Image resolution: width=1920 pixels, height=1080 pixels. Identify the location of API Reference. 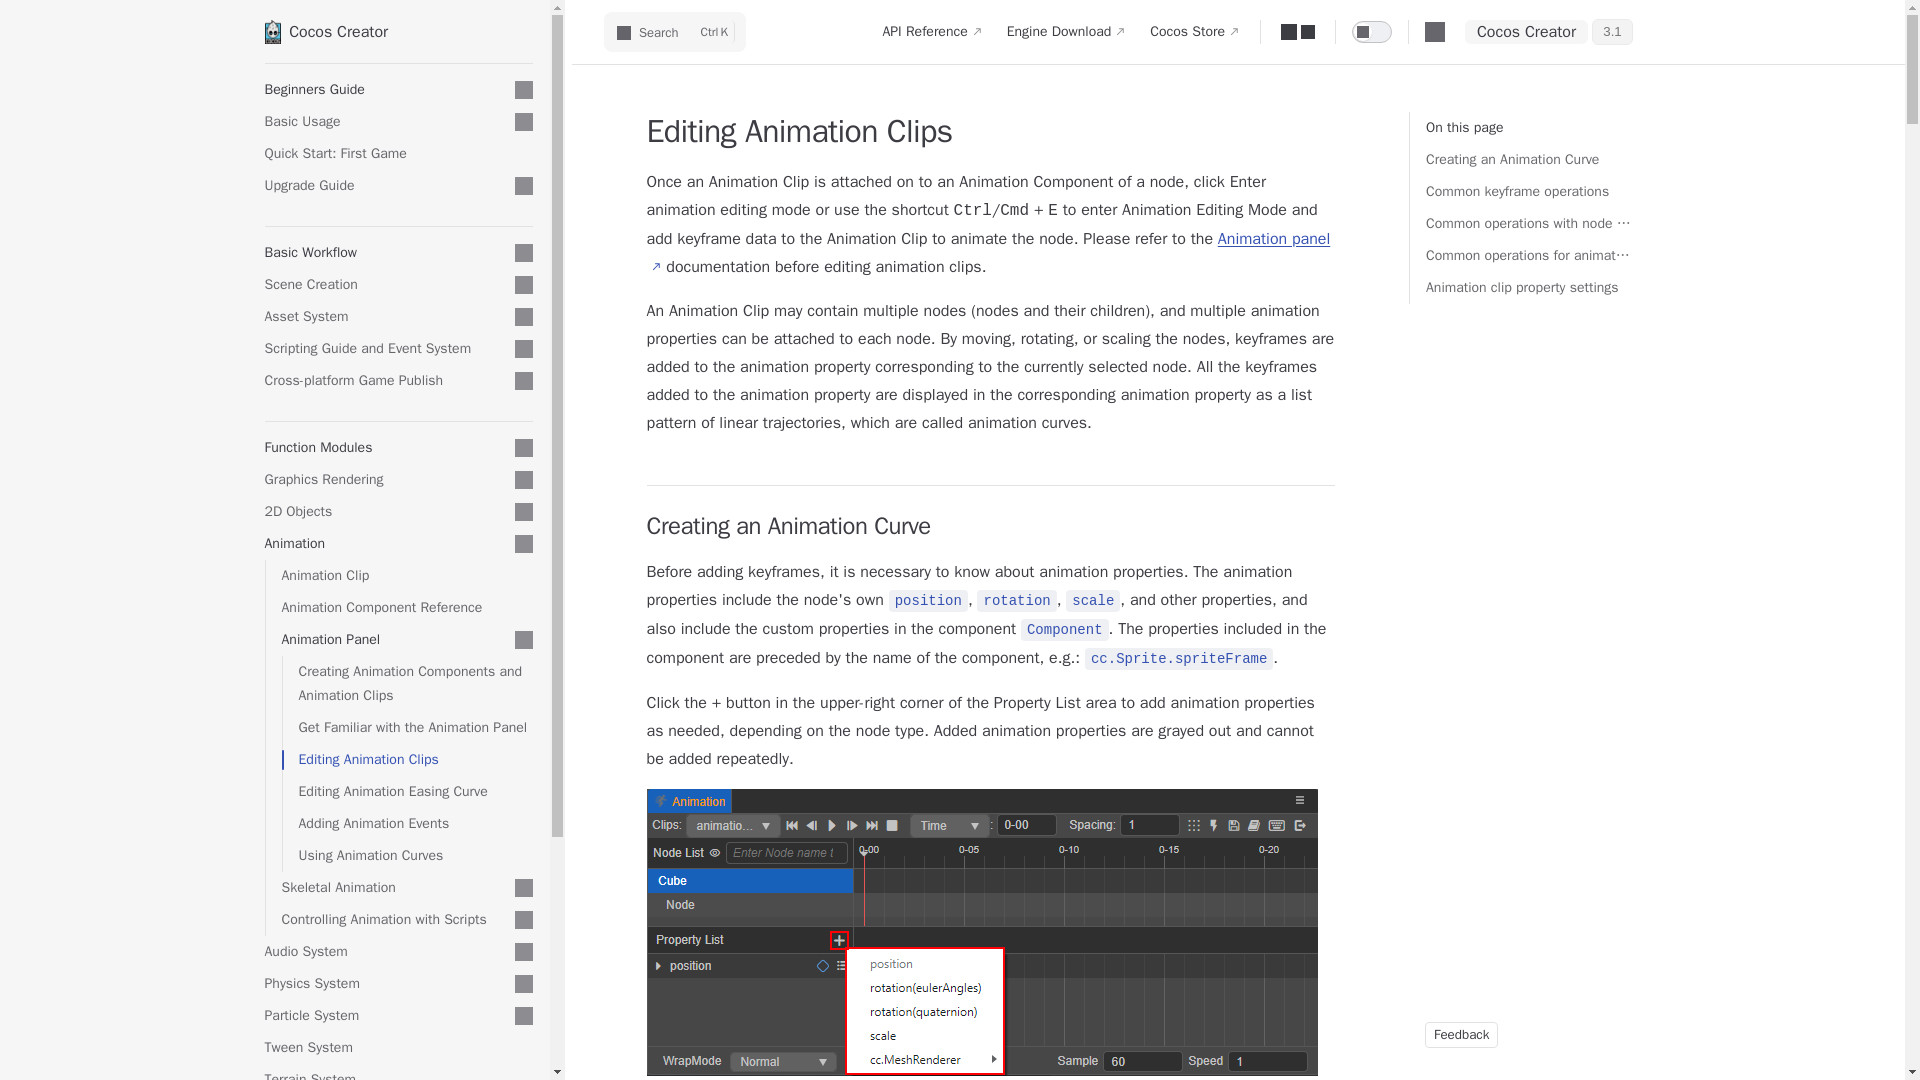
(932, 32).